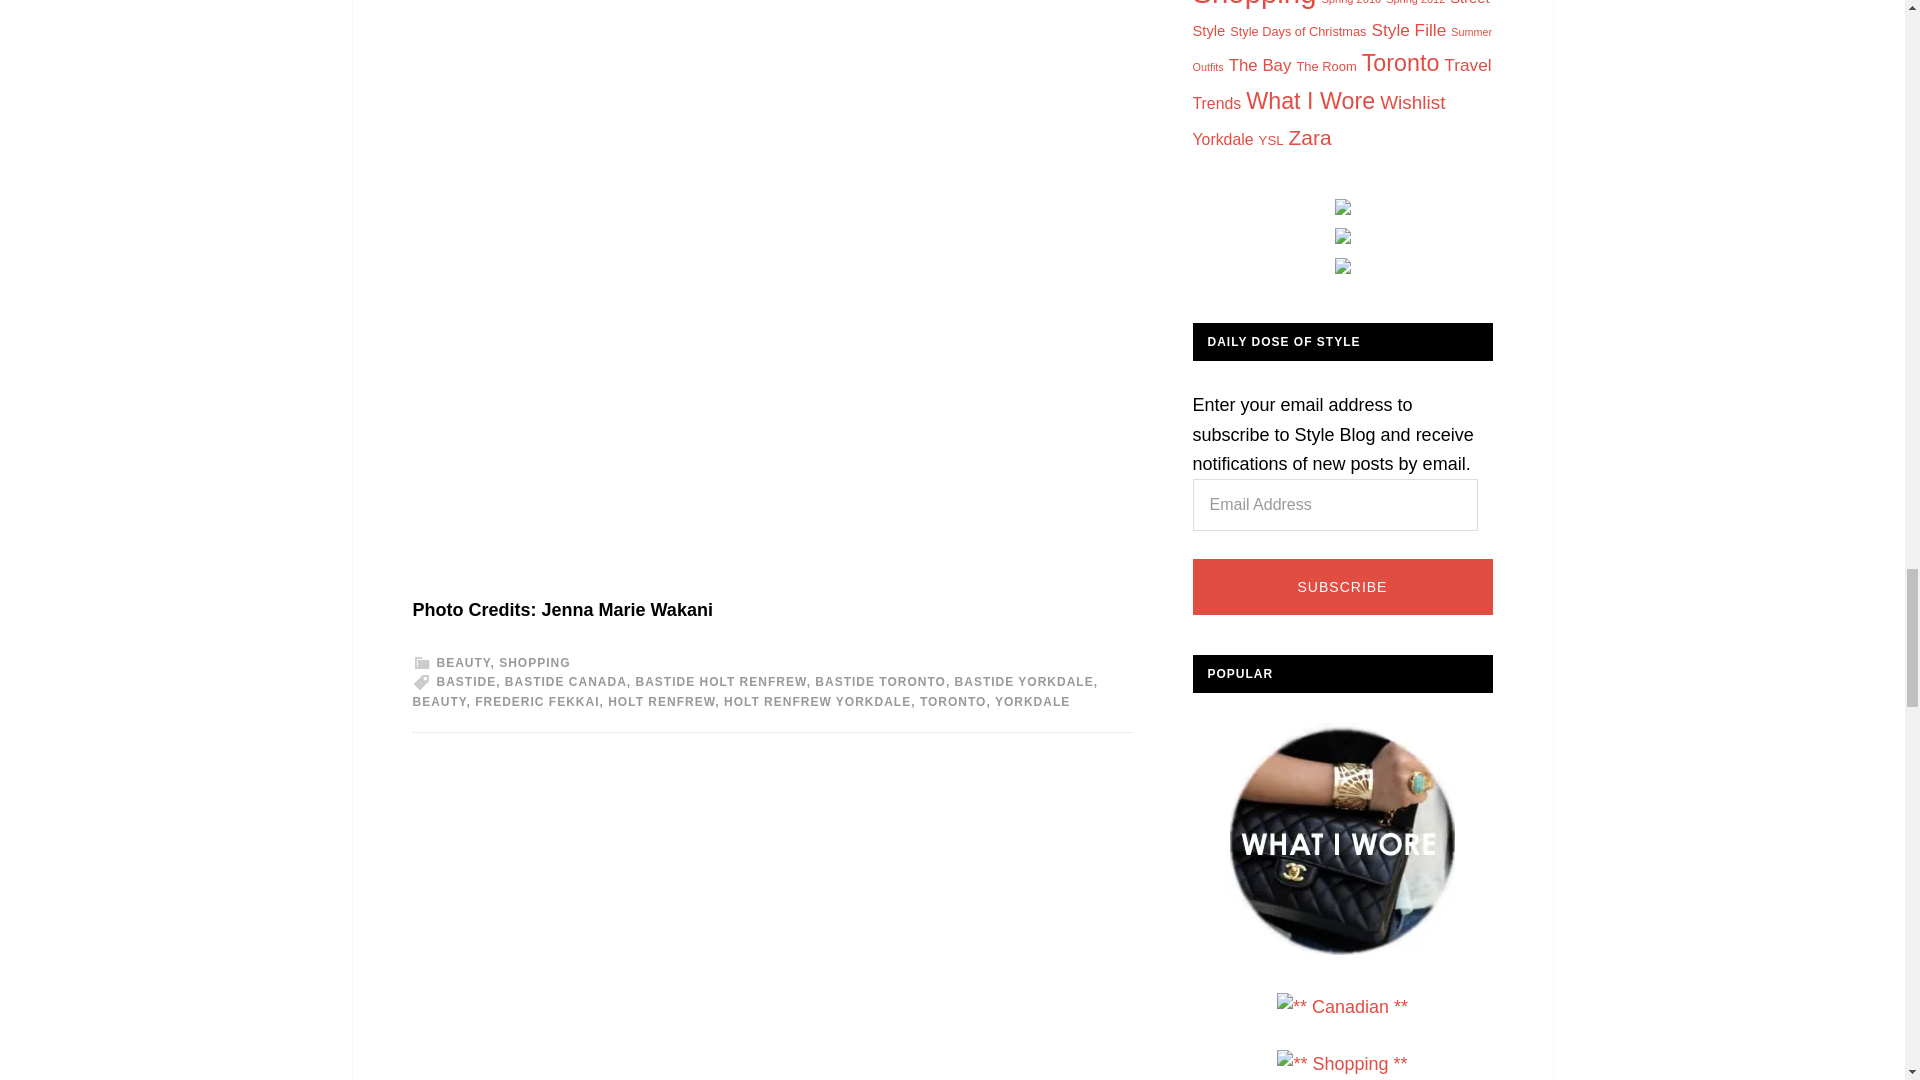  I want to click on YORKDALE, so click(1032, 702).